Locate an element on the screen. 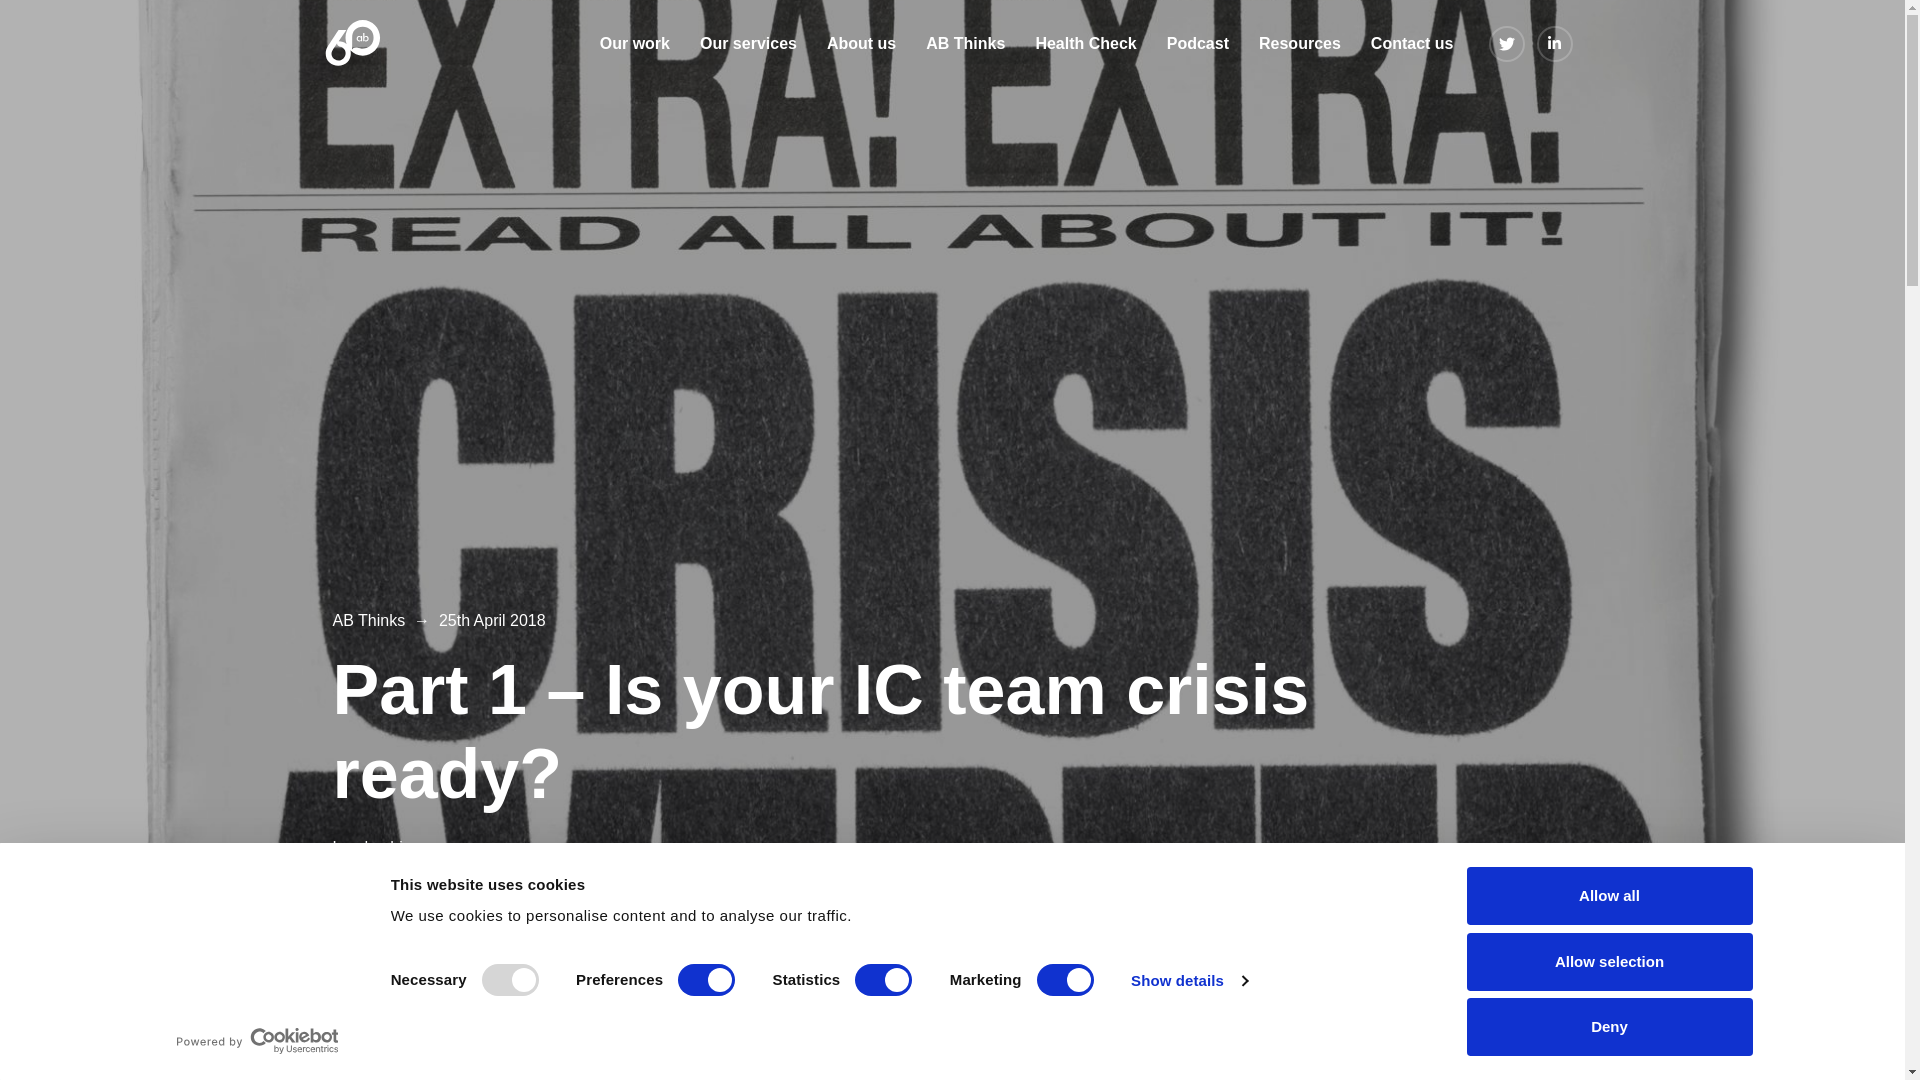  Show details is located at coordinates (1188, 980).